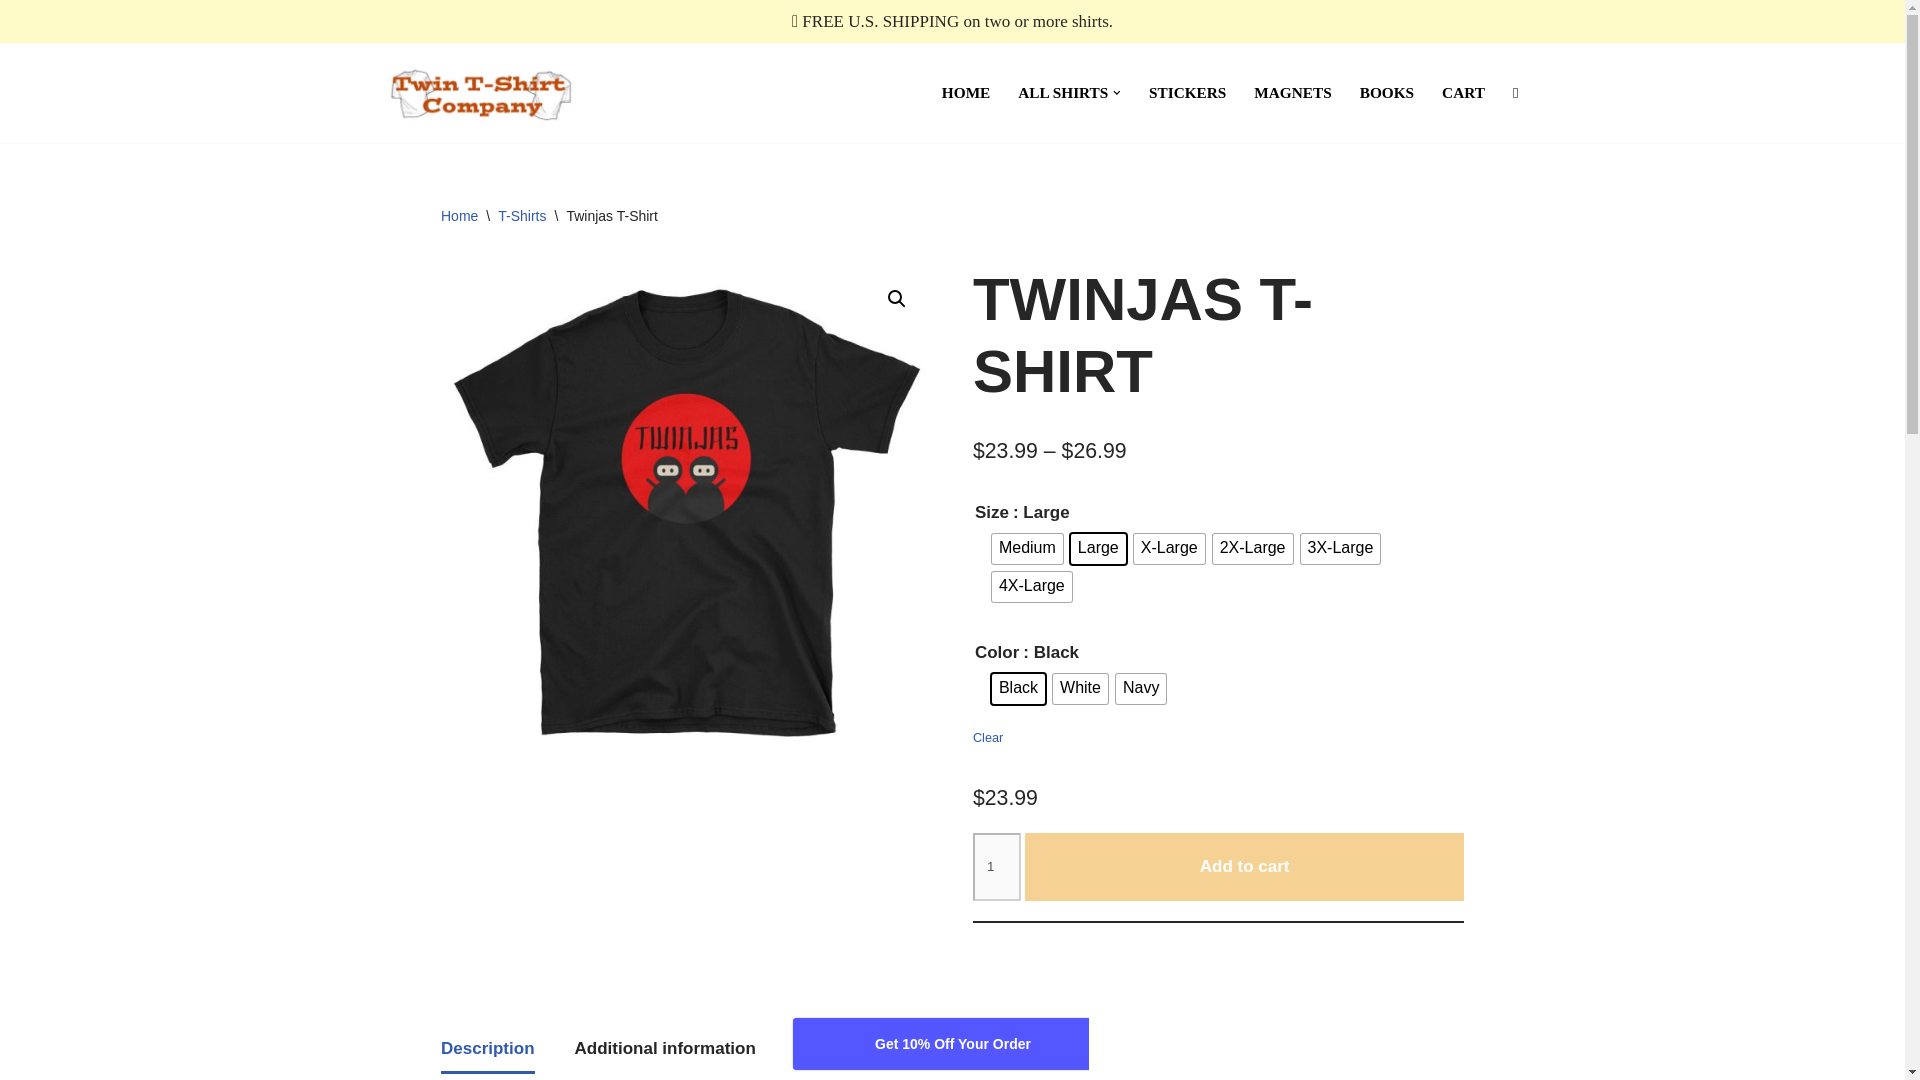 The image size is (1920, 1080). Describe the element at coordinates (1080, 688) in the screenshot. I see `White` at that location.